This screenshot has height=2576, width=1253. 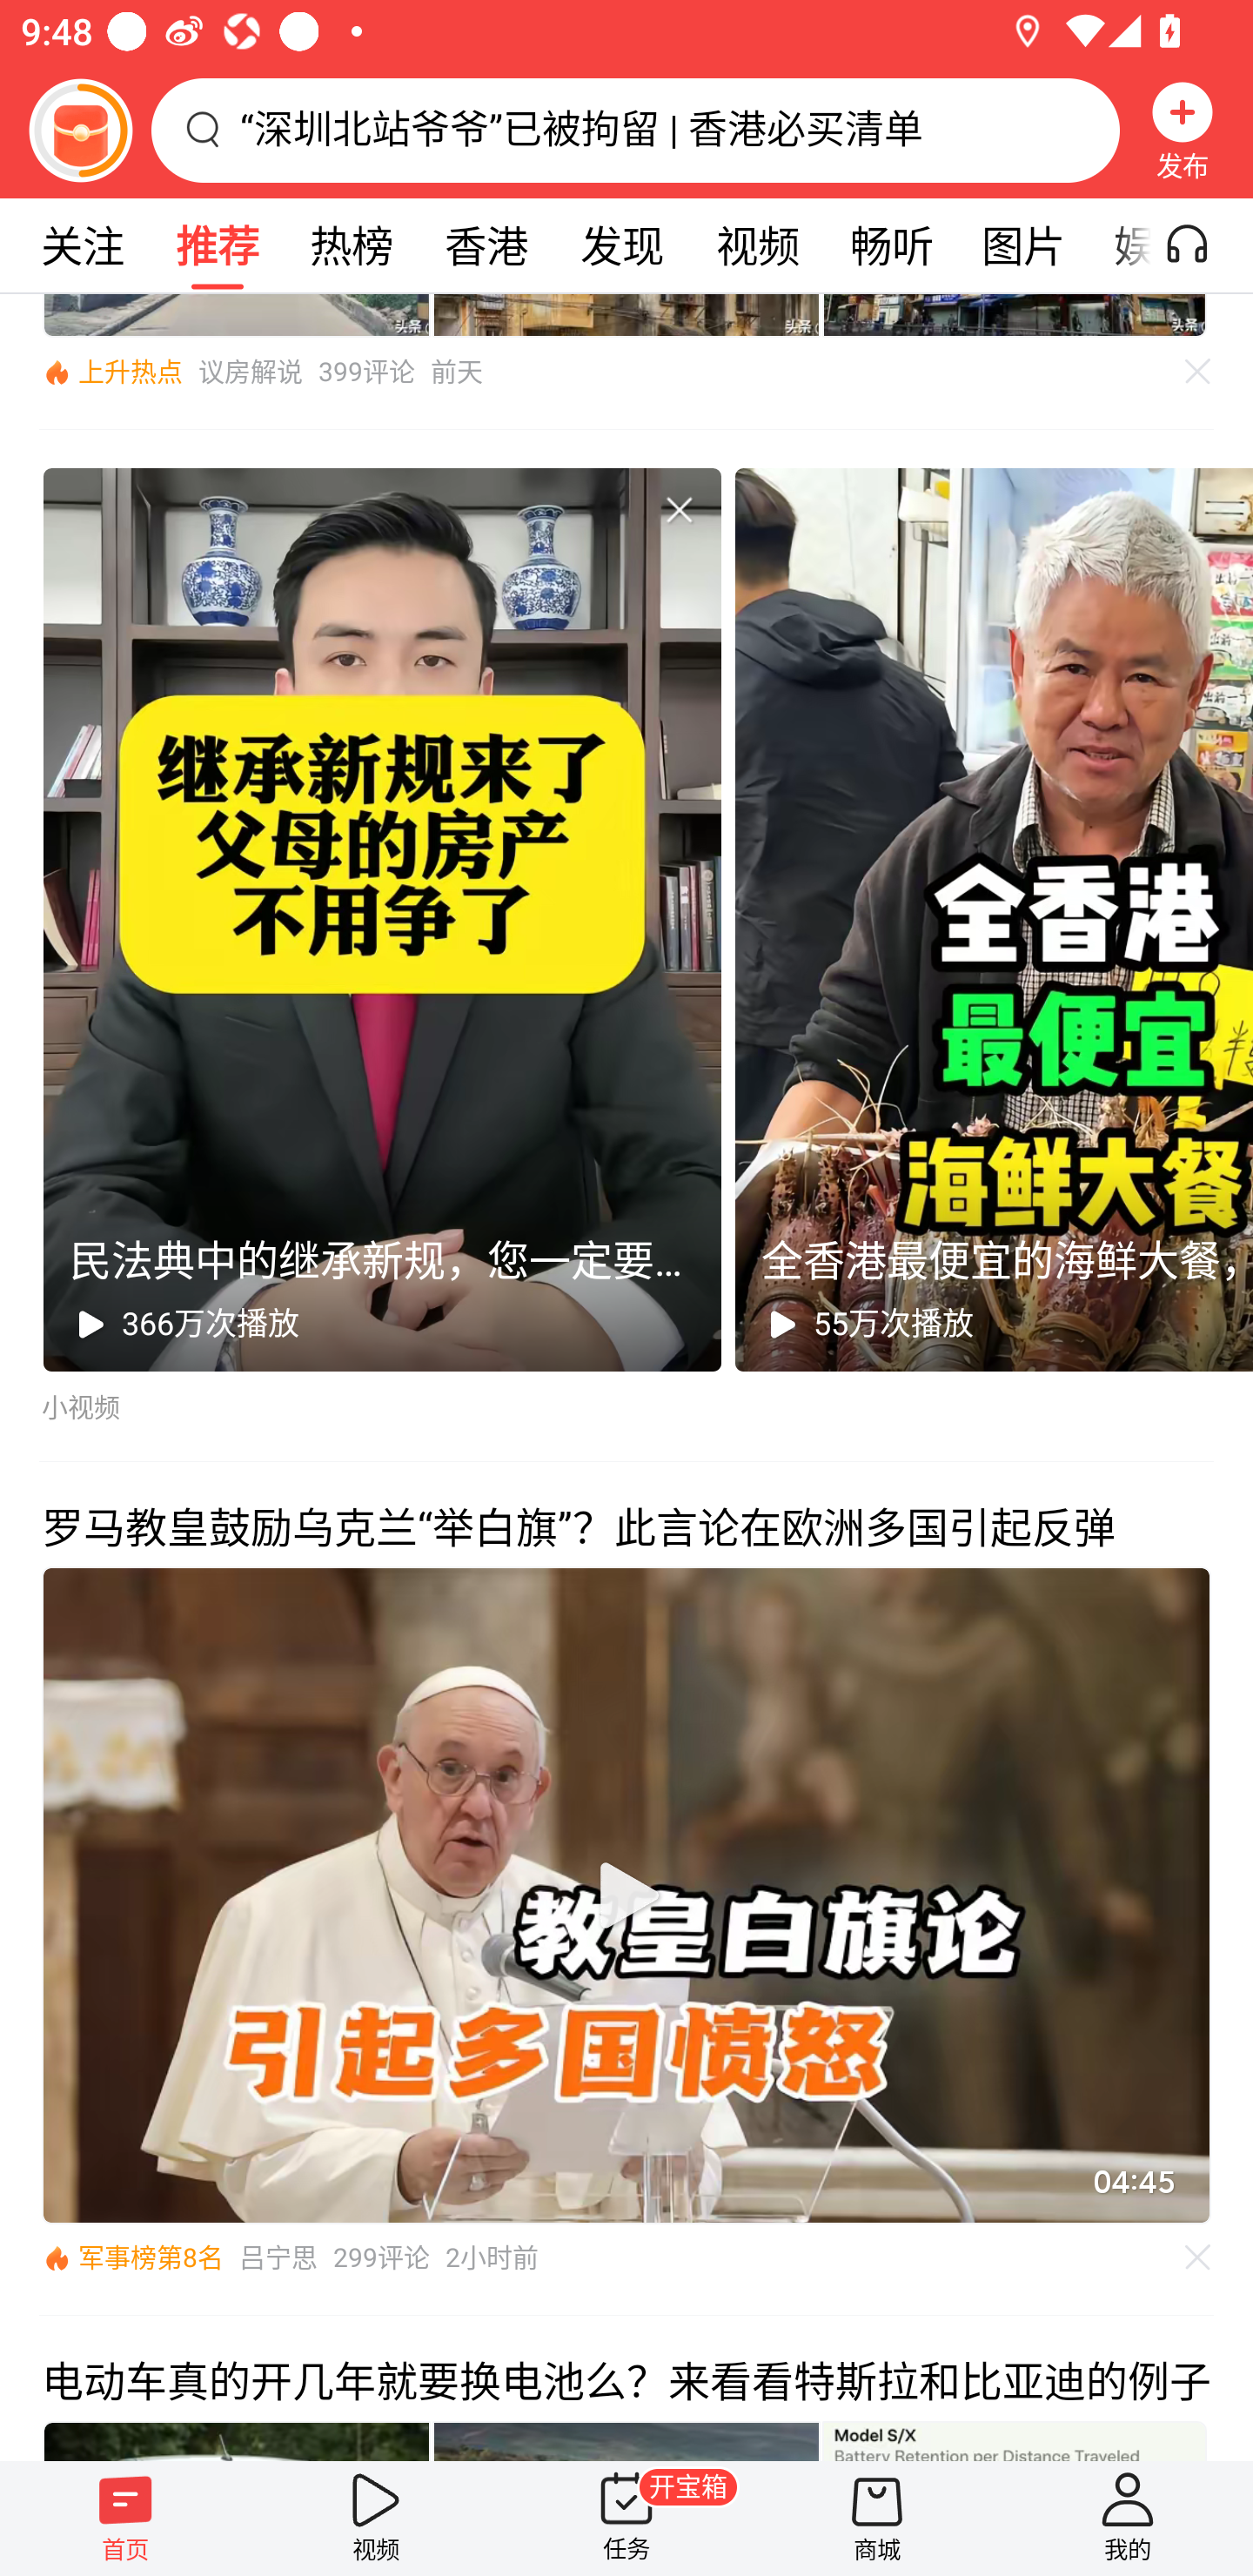 What do you see at coordinates (376, 2518) in the screenshot?
I see `视频` at bounding box center [376, 2518].